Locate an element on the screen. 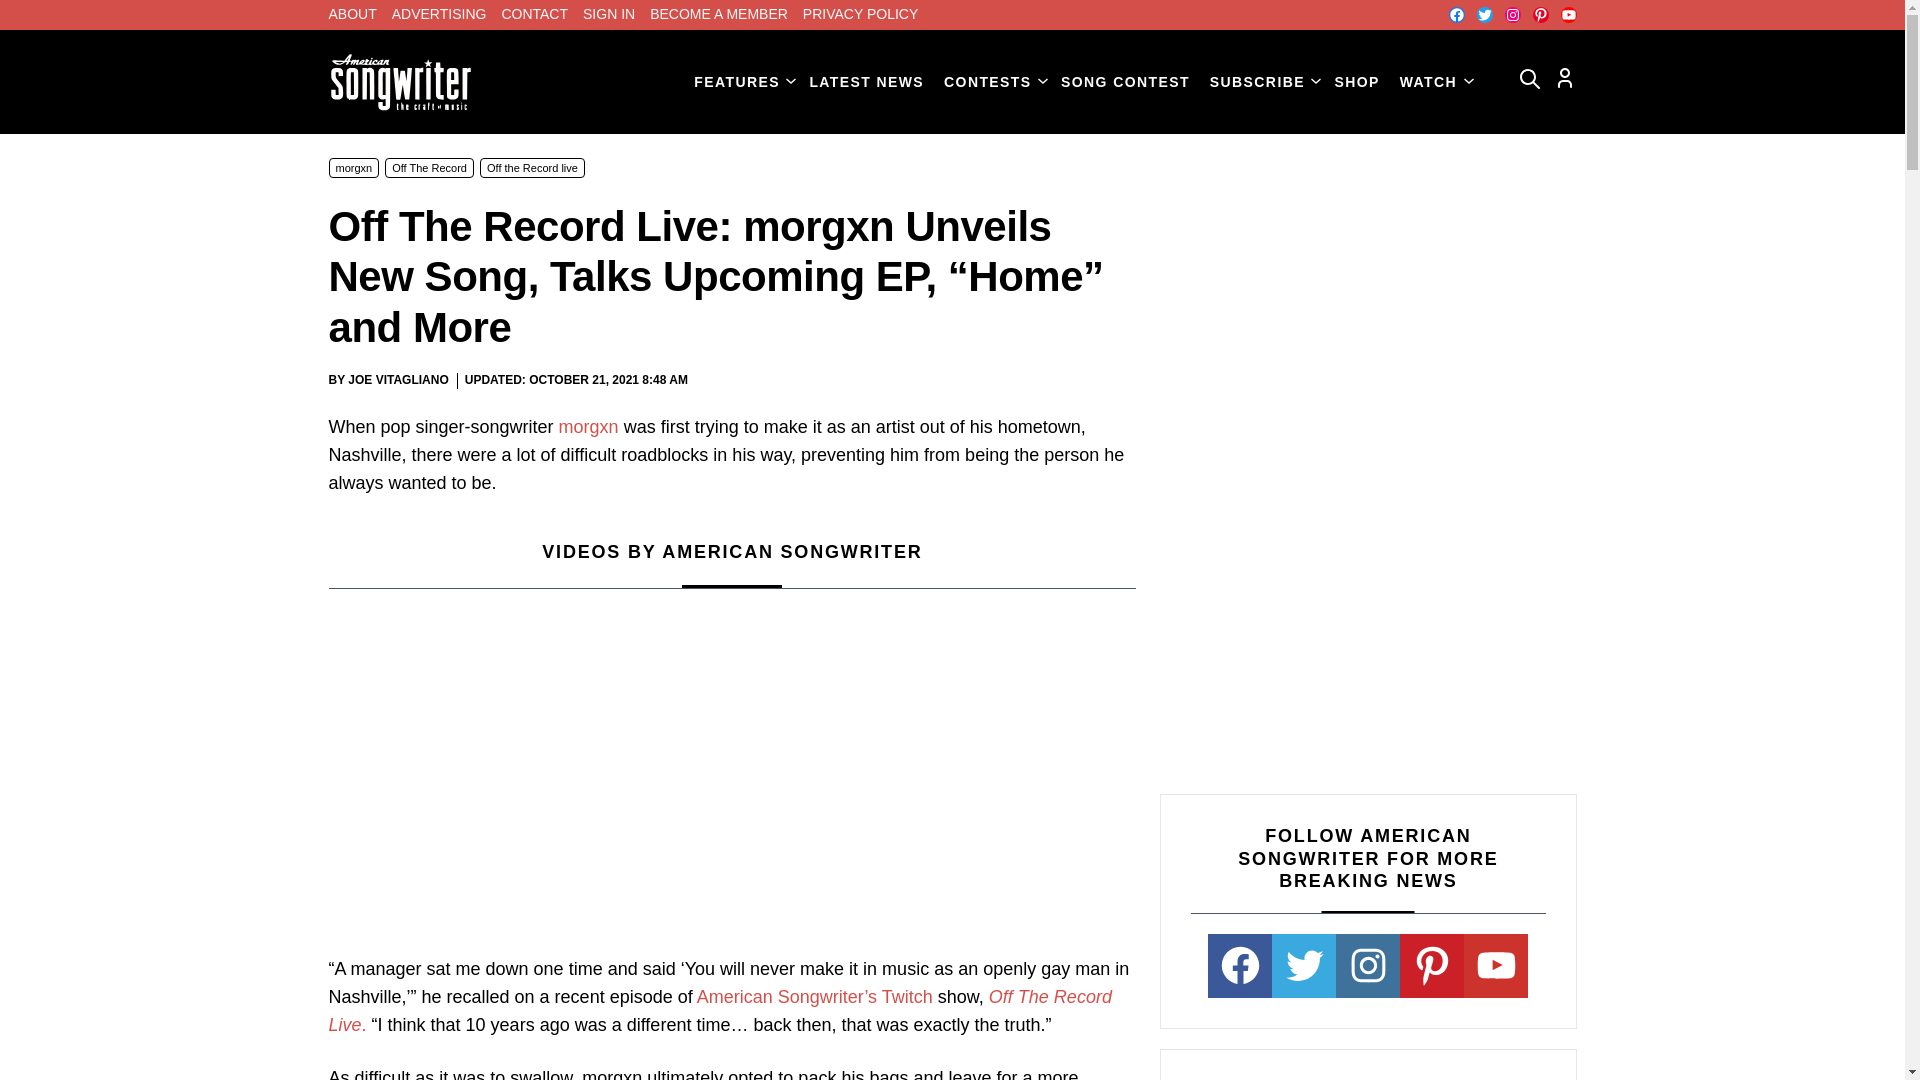  Pinterest is located at coordinates (1540, 14).